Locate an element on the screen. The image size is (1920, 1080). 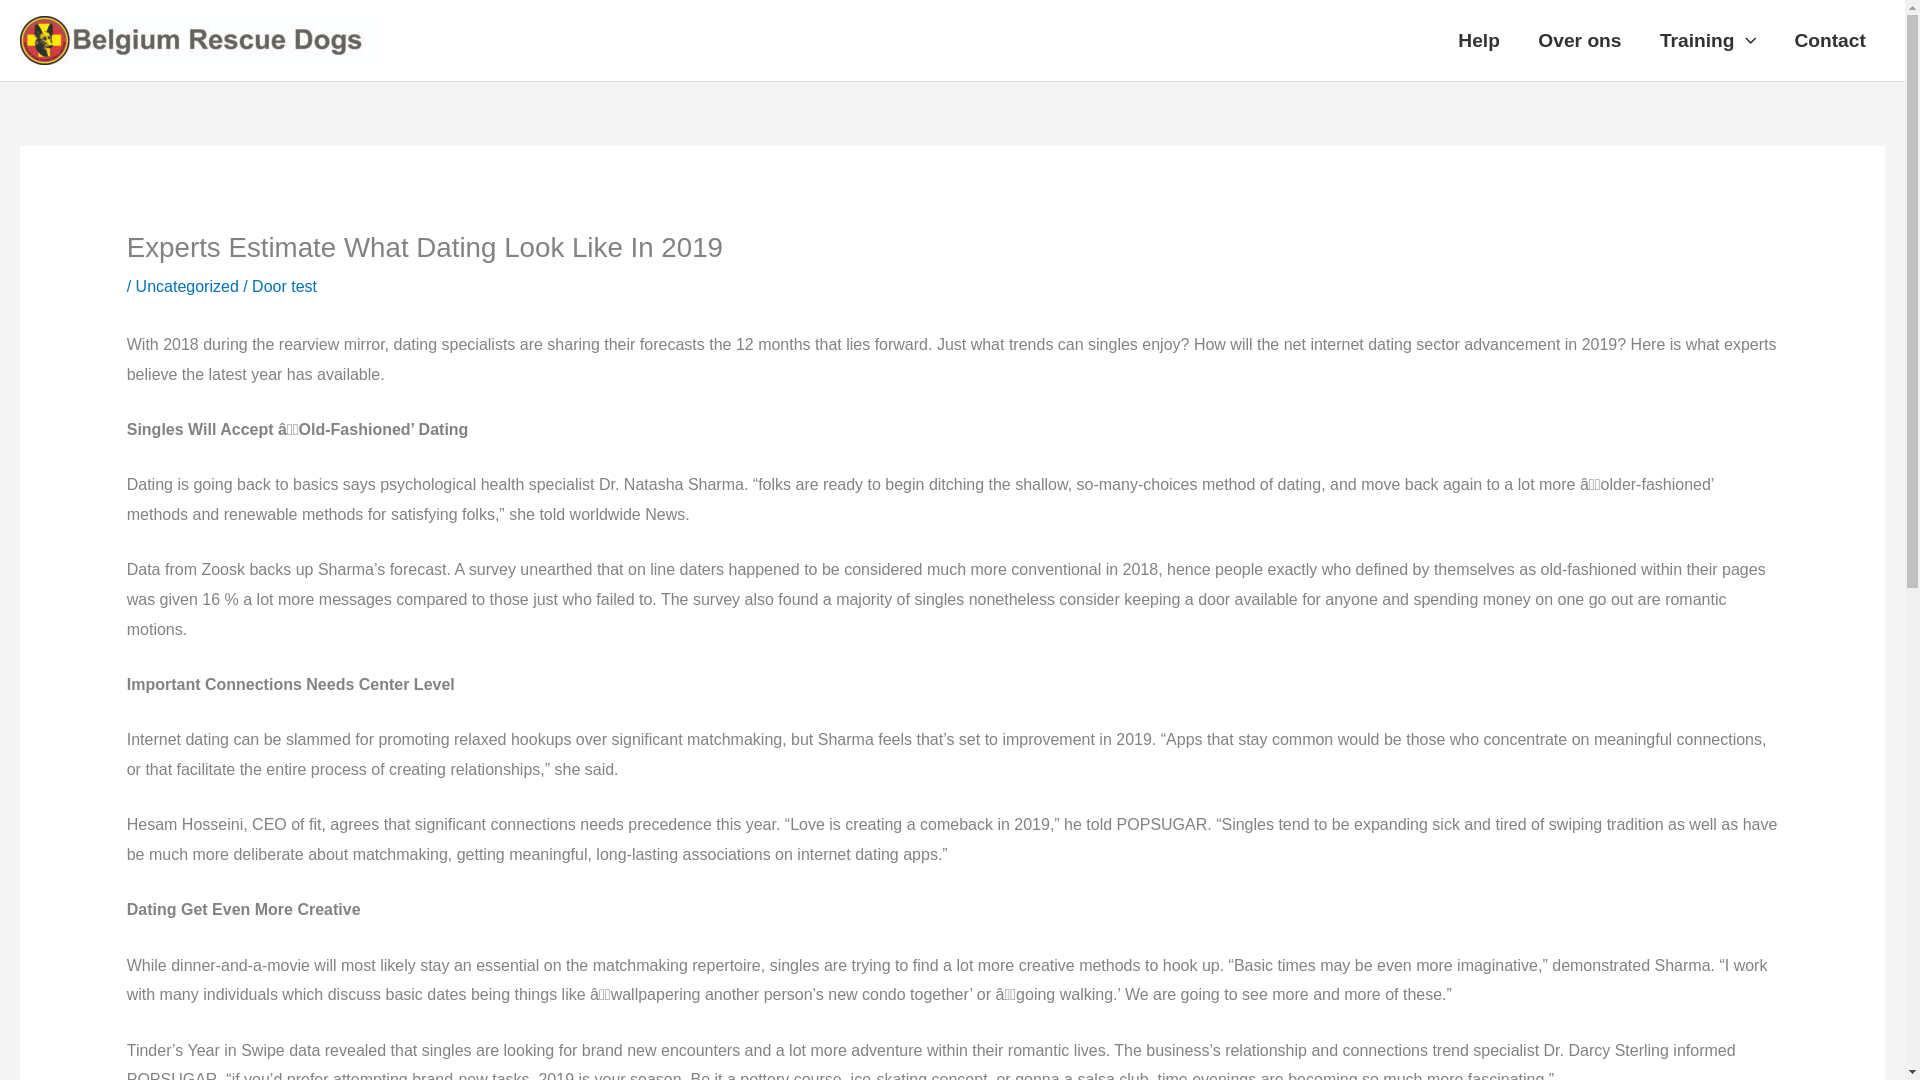
Uncategorized is located at coordinates (187, 286).